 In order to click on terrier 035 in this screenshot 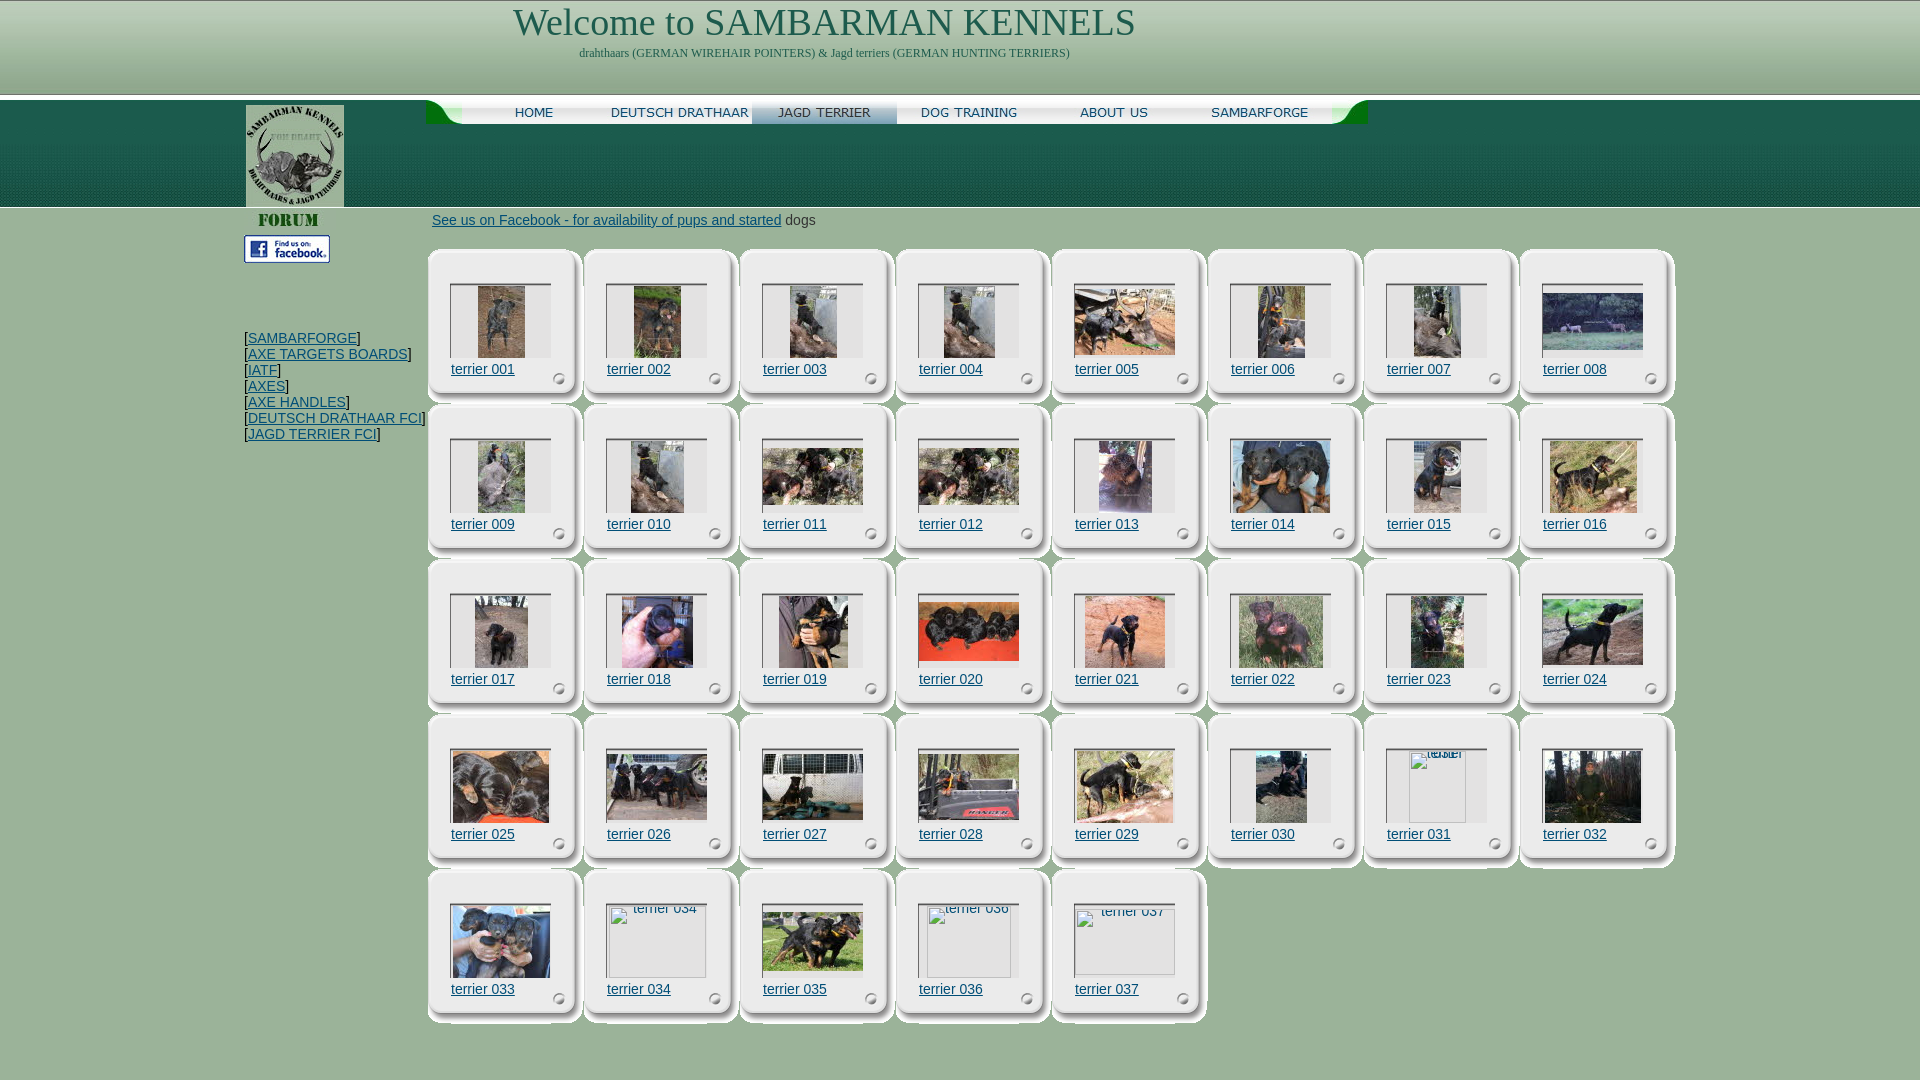, I will do `click(813, 942)`.